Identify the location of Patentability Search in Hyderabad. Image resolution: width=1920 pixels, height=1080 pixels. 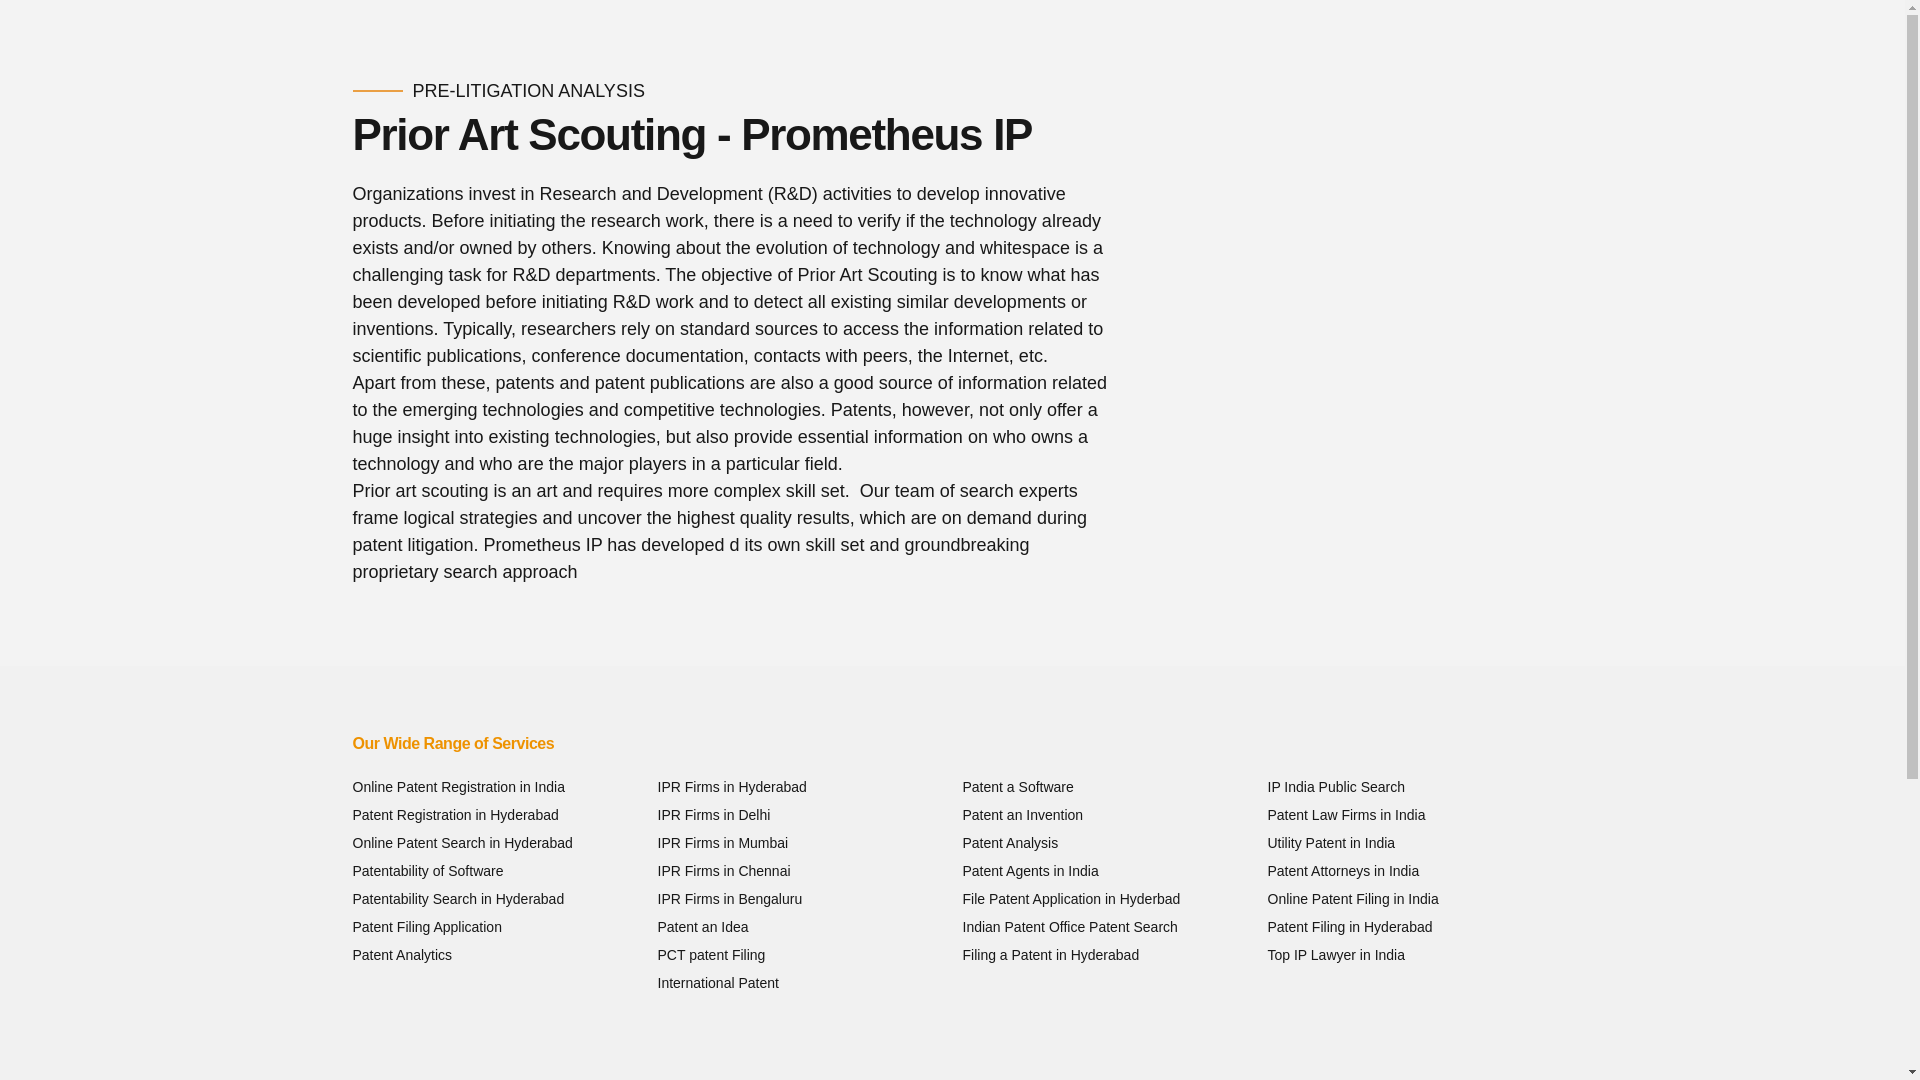
(458, 899).